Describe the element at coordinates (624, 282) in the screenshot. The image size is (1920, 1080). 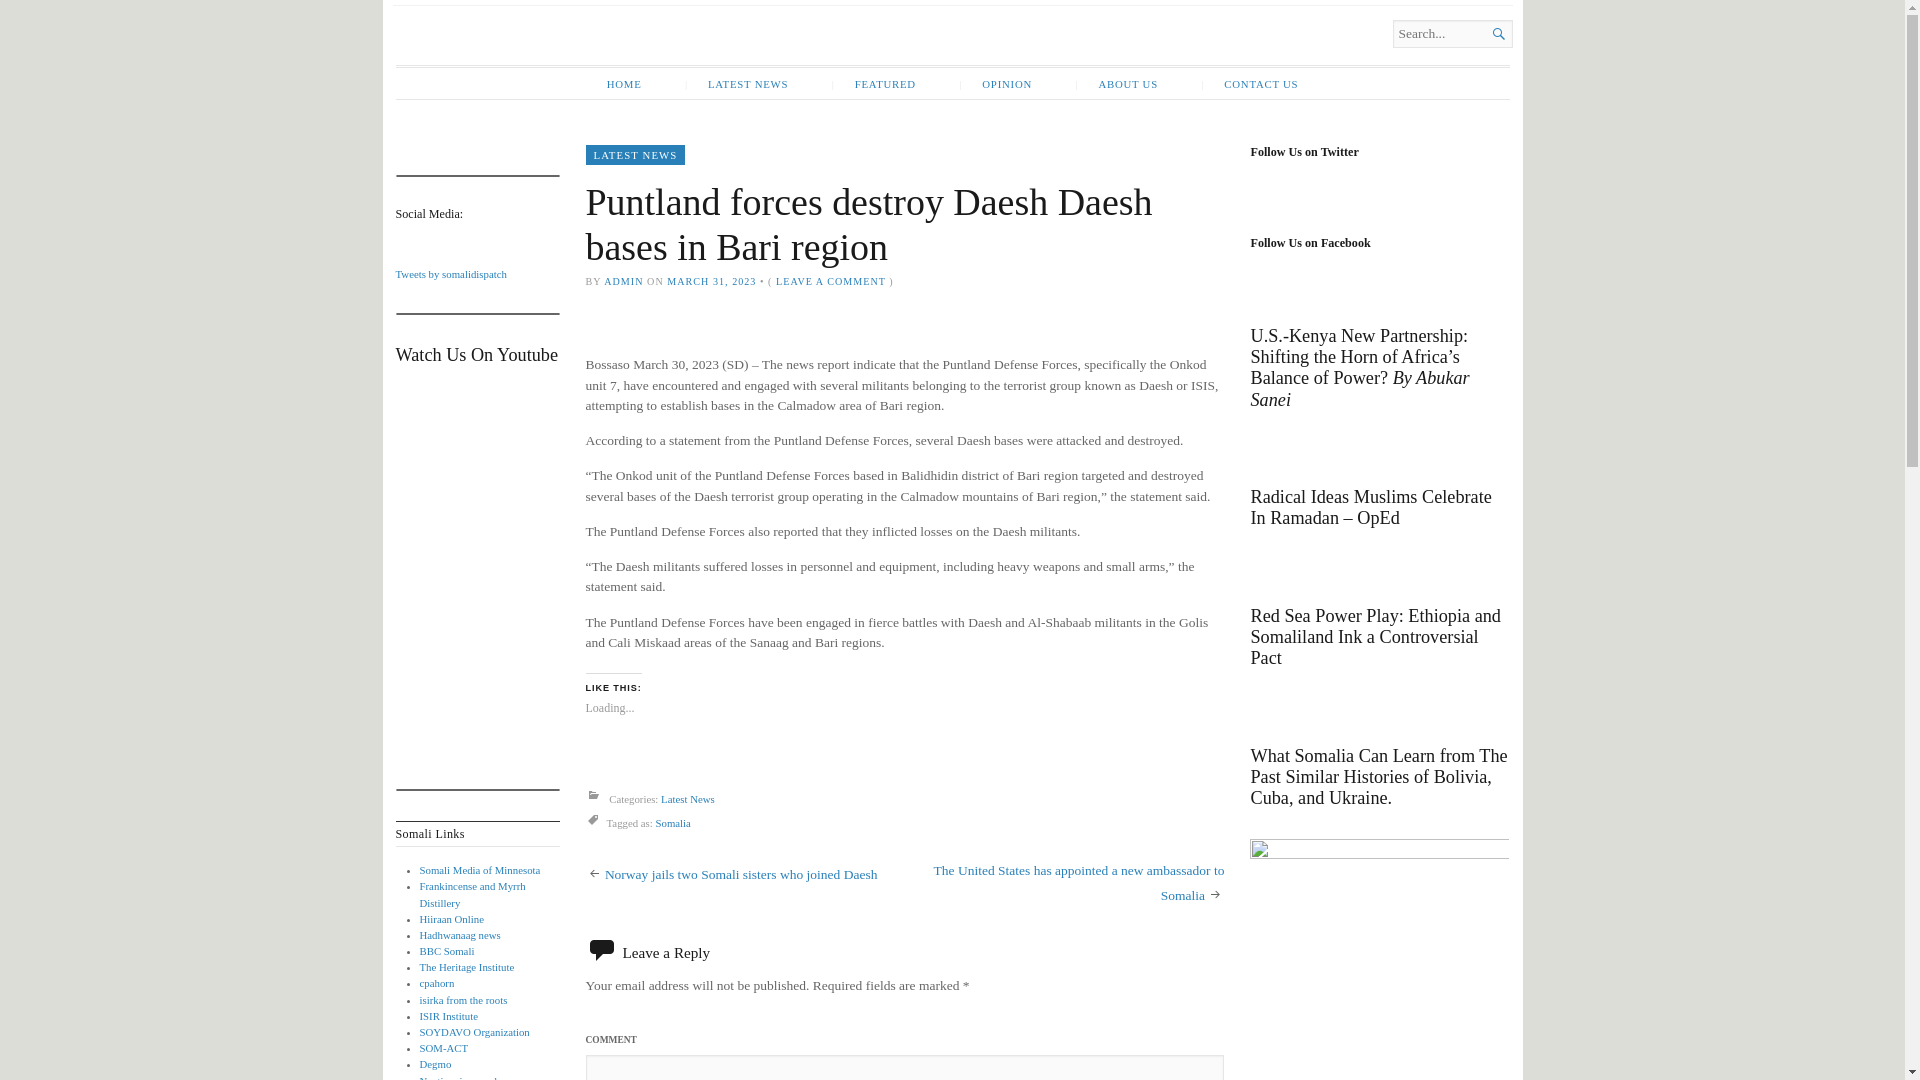
I see `ADMIN` at that location.